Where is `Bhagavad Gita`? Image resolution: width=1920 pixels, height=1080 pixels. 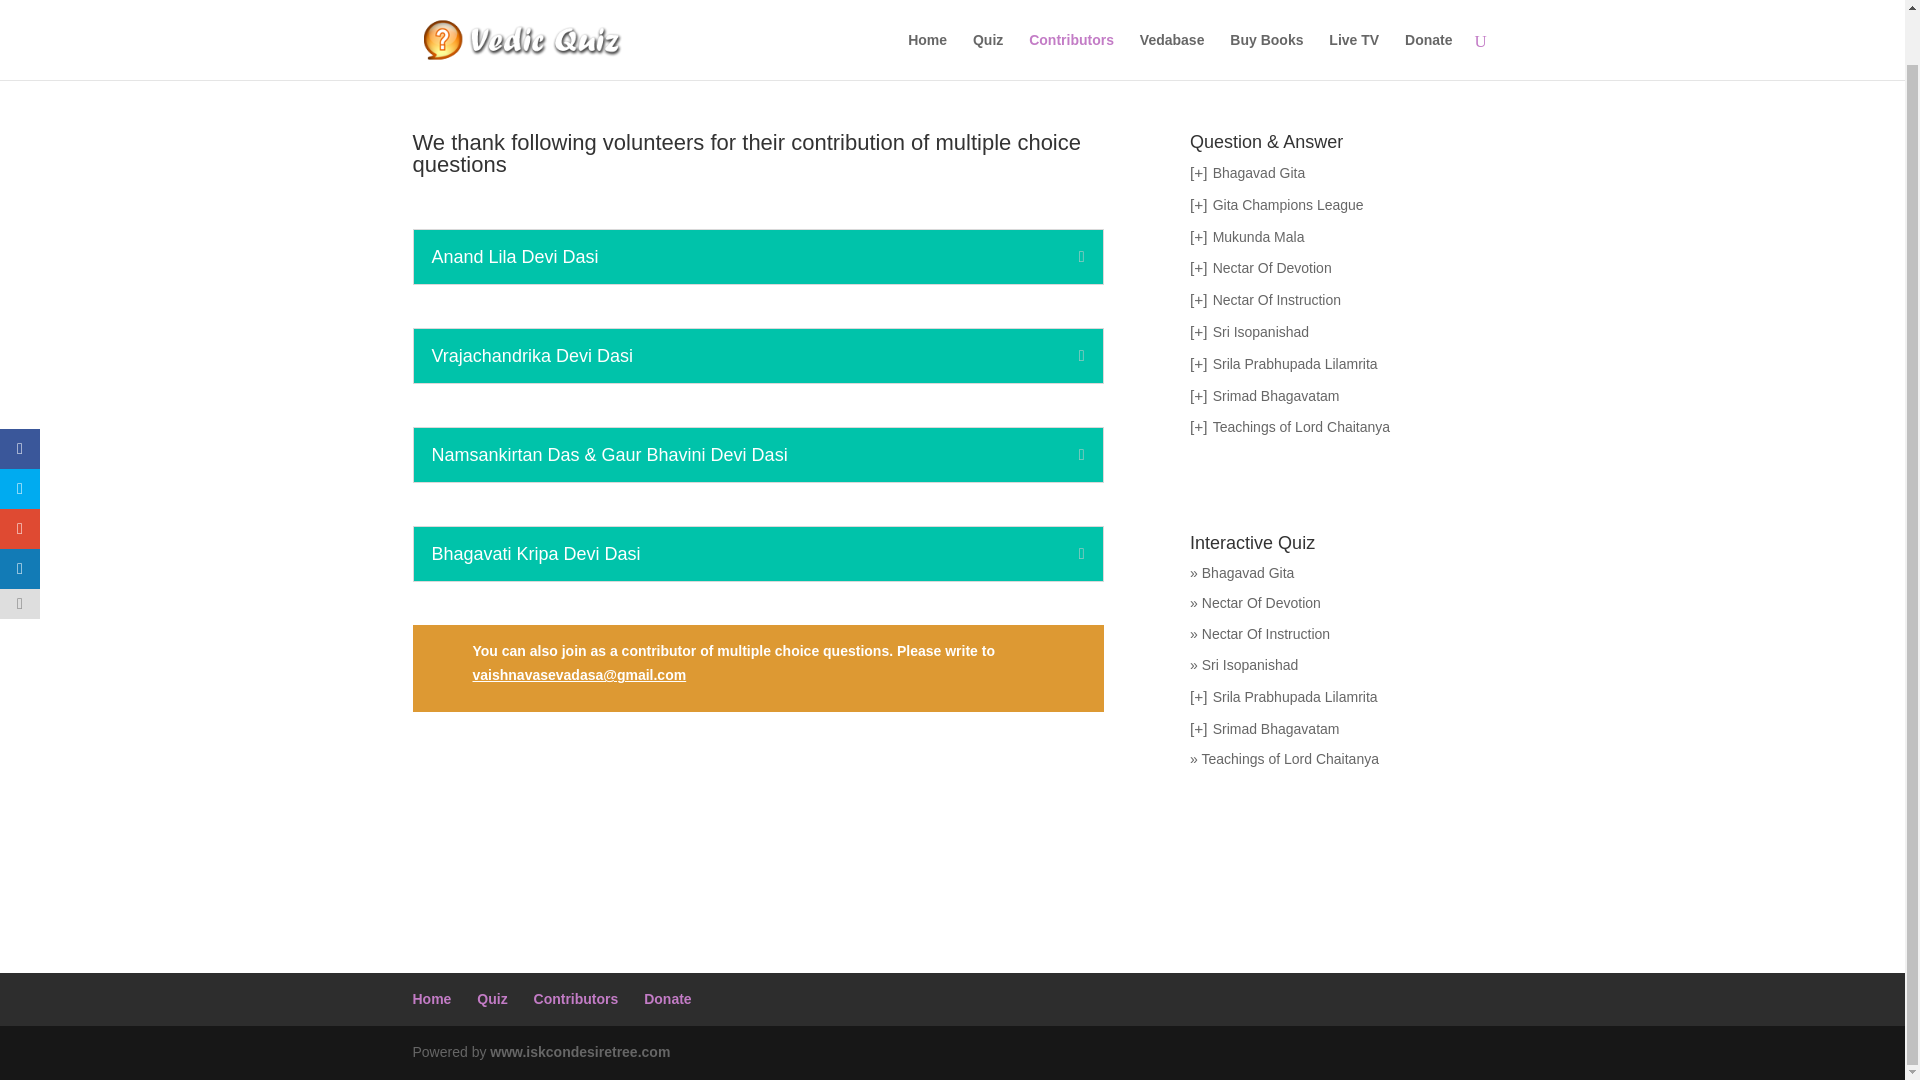
Bhagavad Gita is located at coordinates (1259, 173).